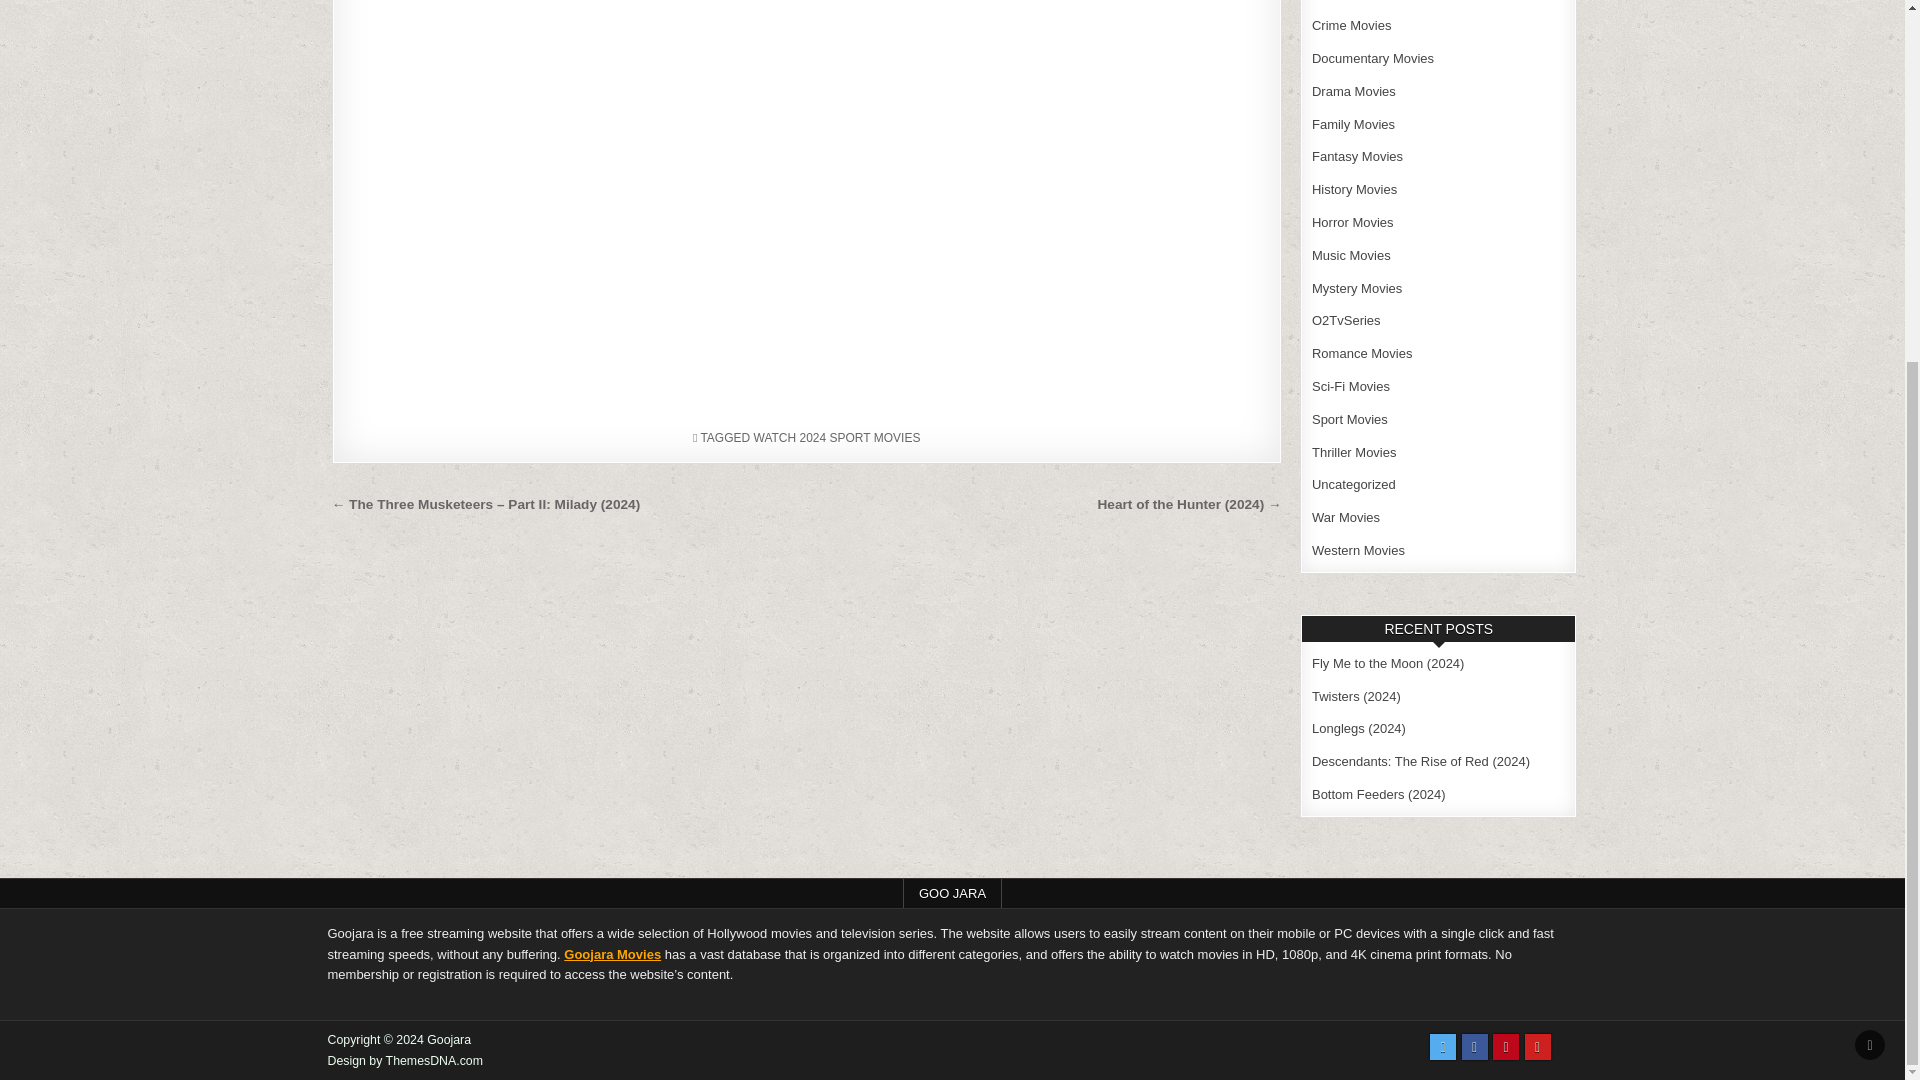 The height and width of the screenshot is (1080, 1920). Describe the element at coordinates (1870, 512) in the screenshot. I see `SCROLL TO TOP` at that location.